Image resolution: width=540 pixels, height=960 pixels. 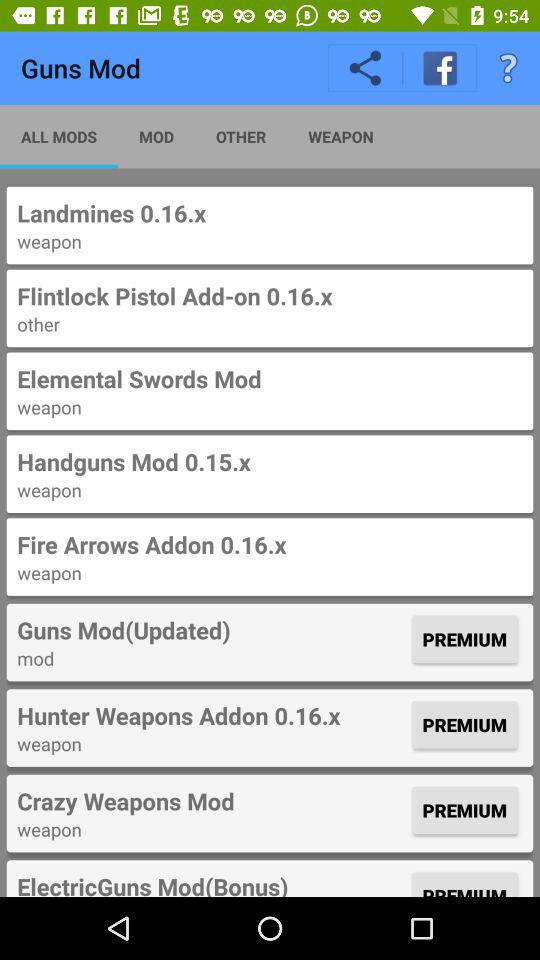 What do you see at coordinates (270, 378) in the screenshot?
I see `tap the item above weapon` at bounding box center [270, 378].